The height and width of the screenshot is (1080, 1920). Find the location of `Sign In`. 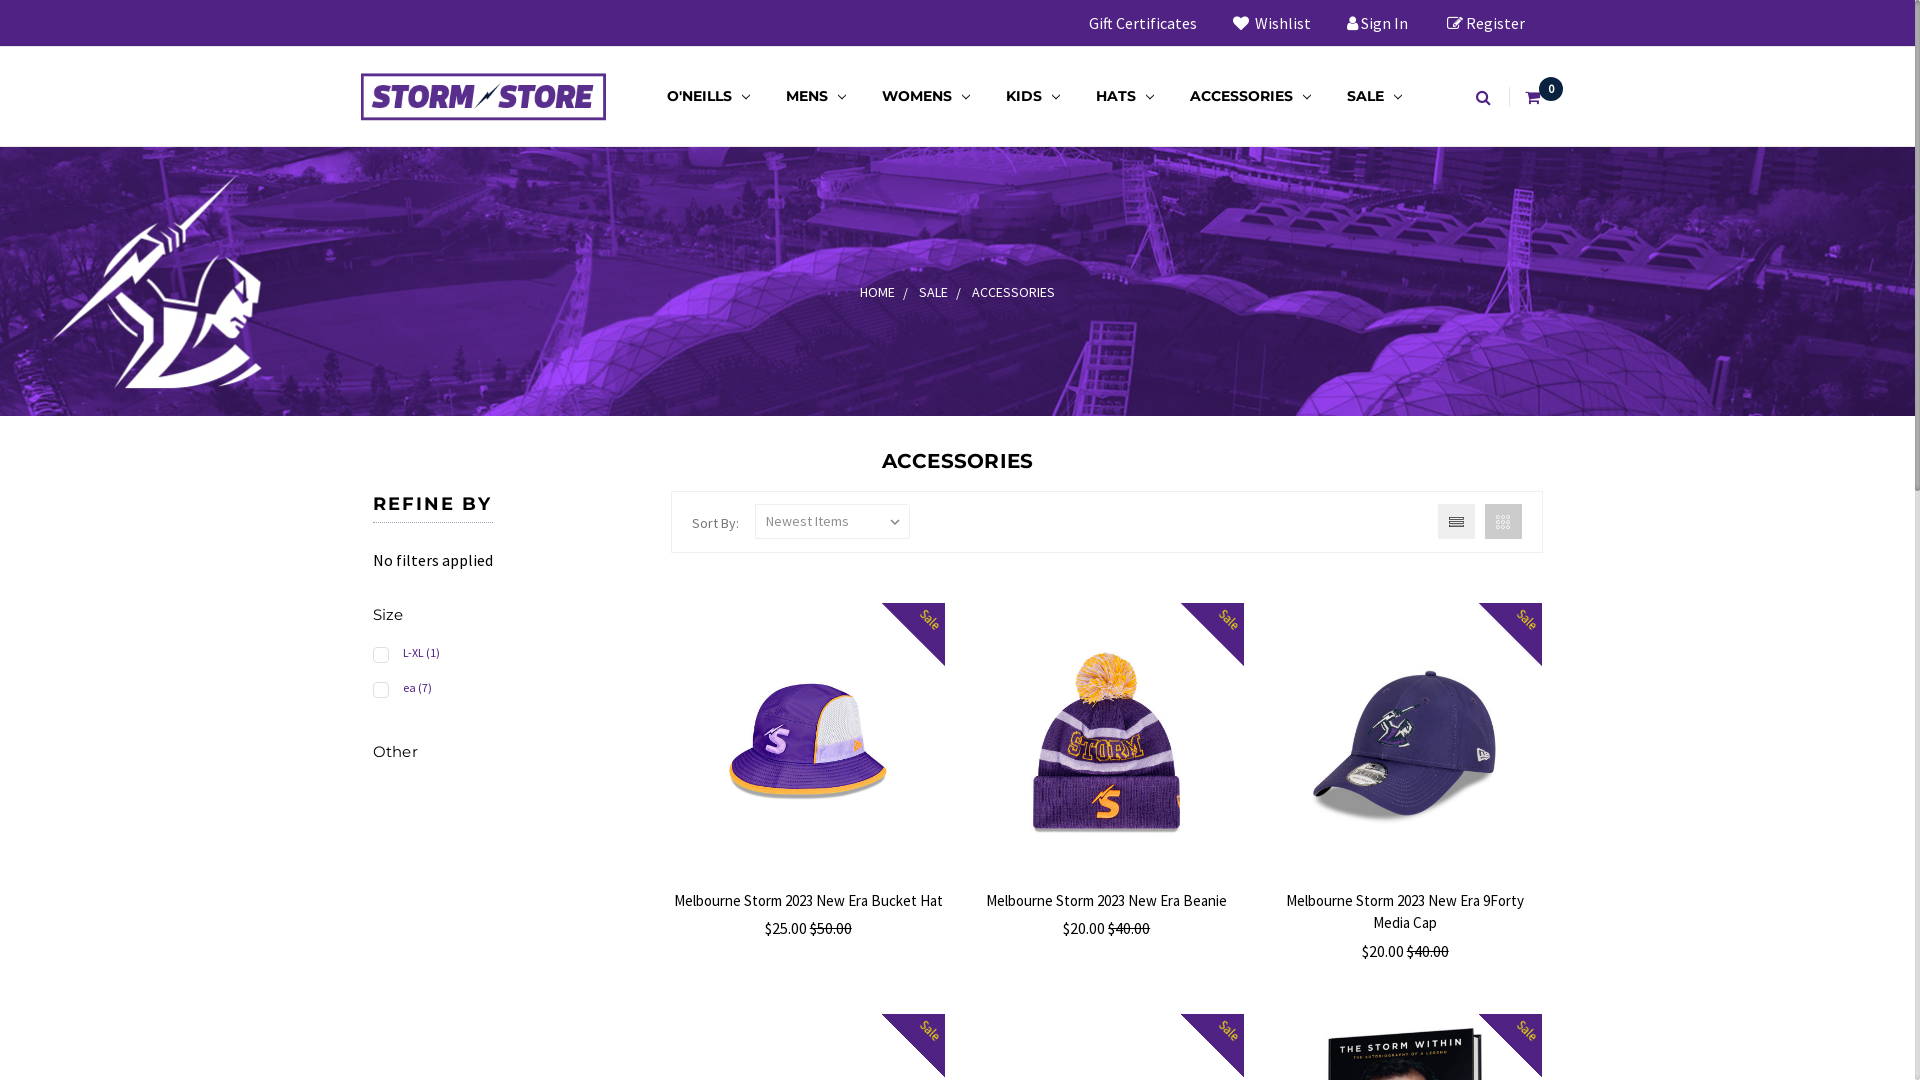

Sign In is located at coordinates (1376, 23).